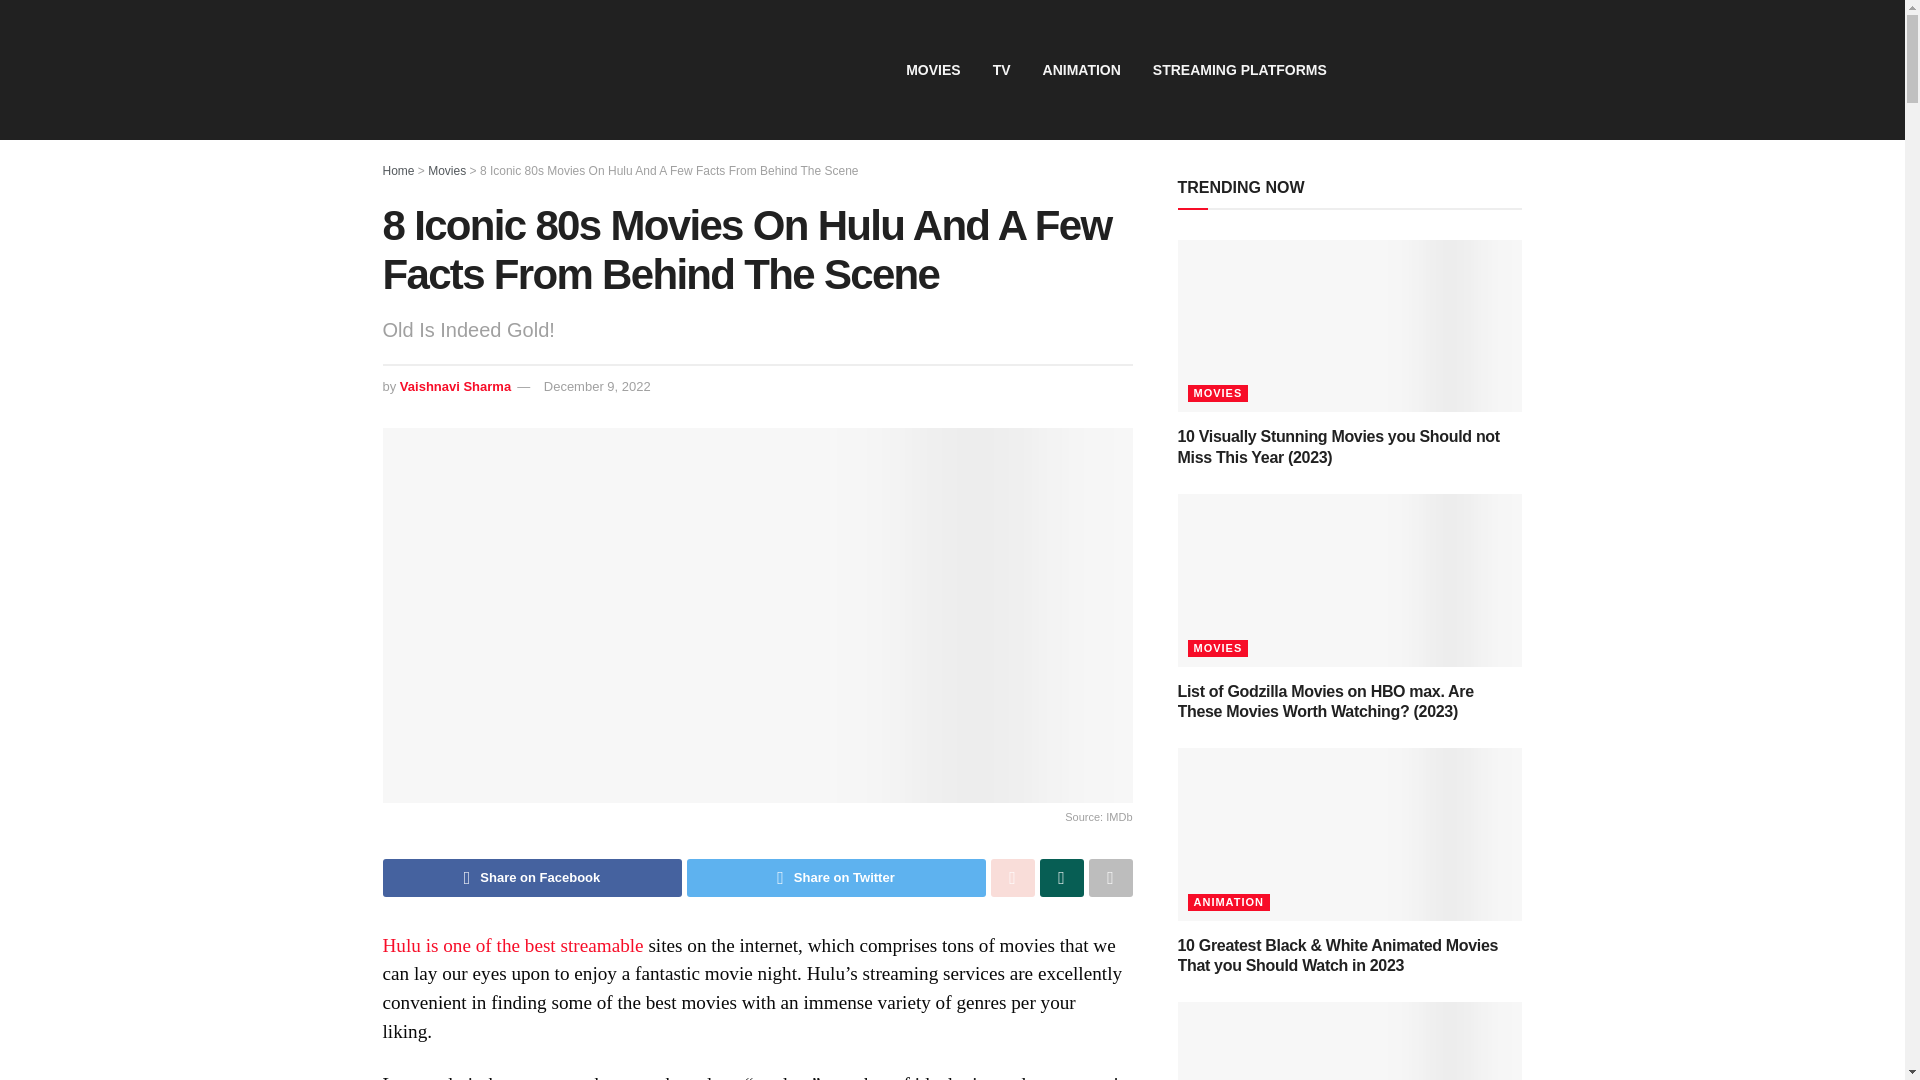  What do you see at coordinates (512, 945) in the screenshot?
I see `Hulu is one of the best streamable` at bounding box center [512, 945].